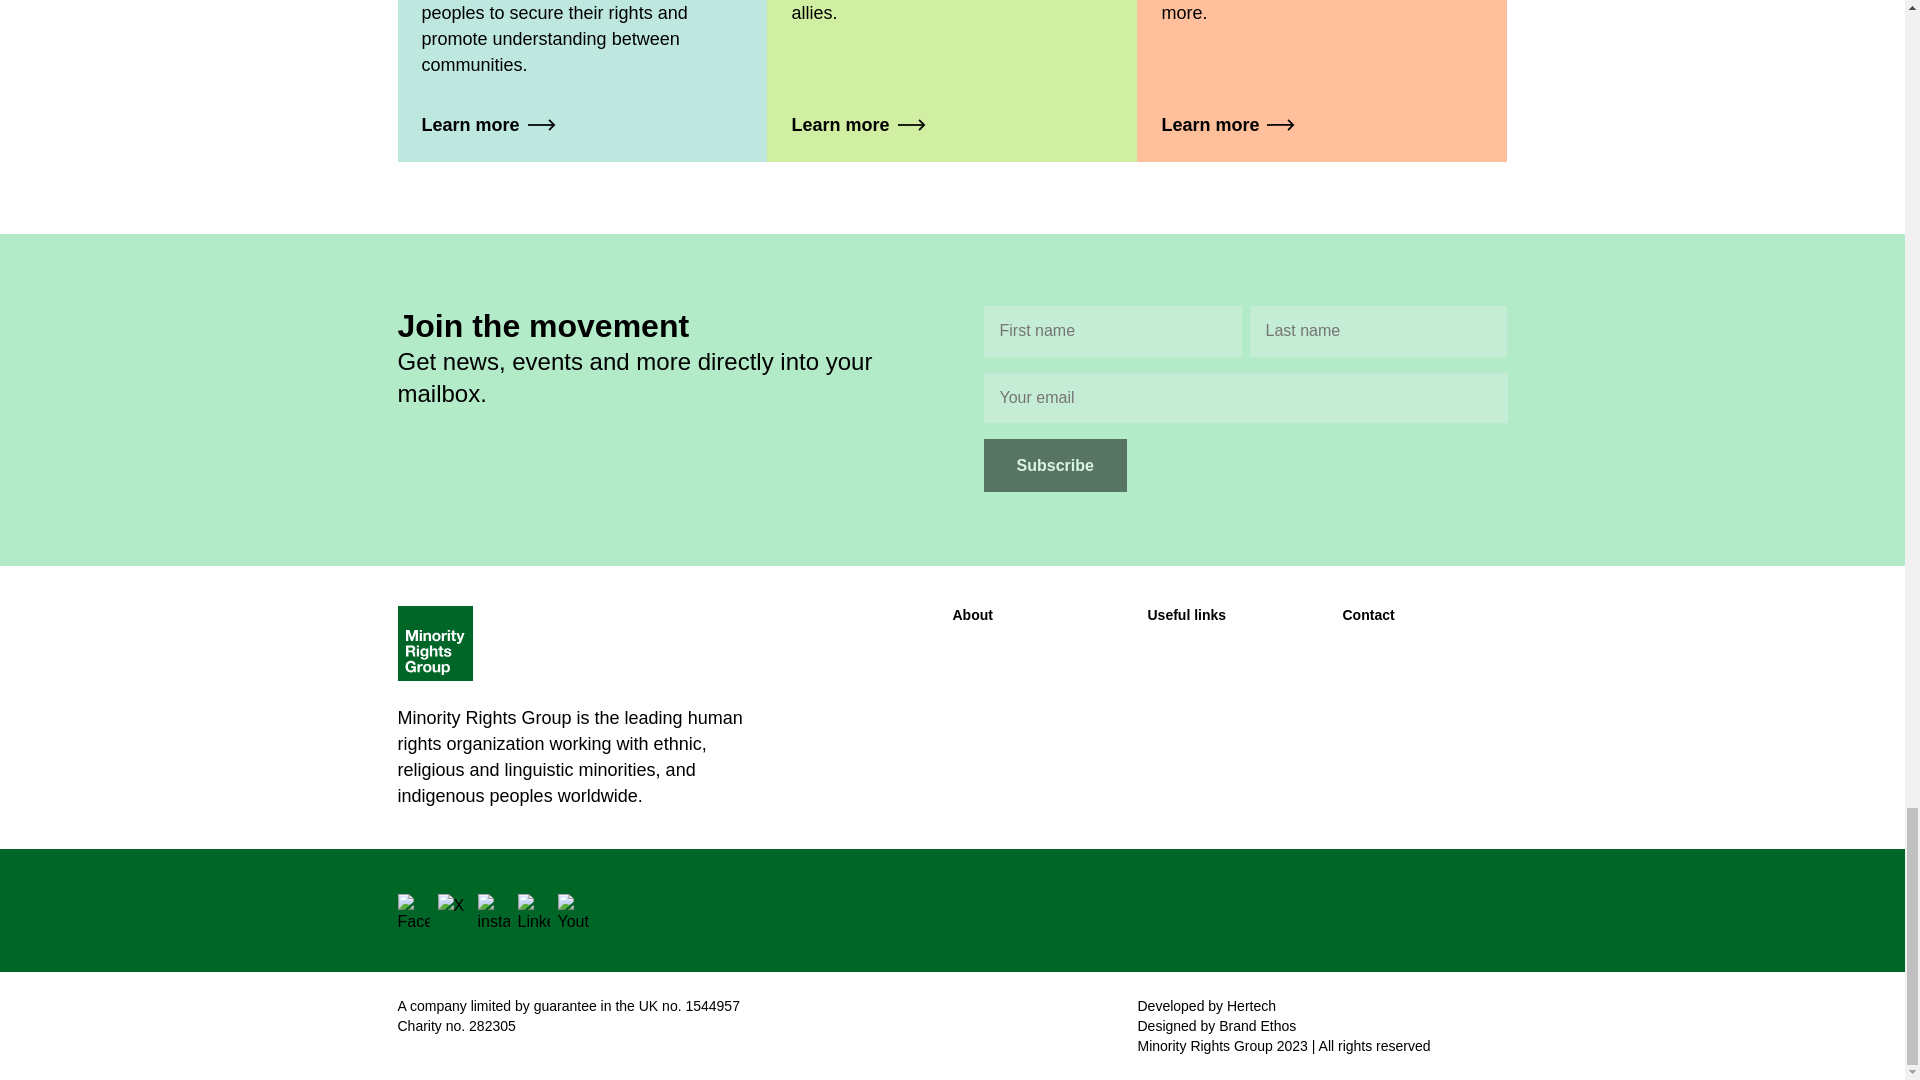  Describe the element at coordinates (454, 910) in the screenshot. I see `Follow the MRG on X` at that location.